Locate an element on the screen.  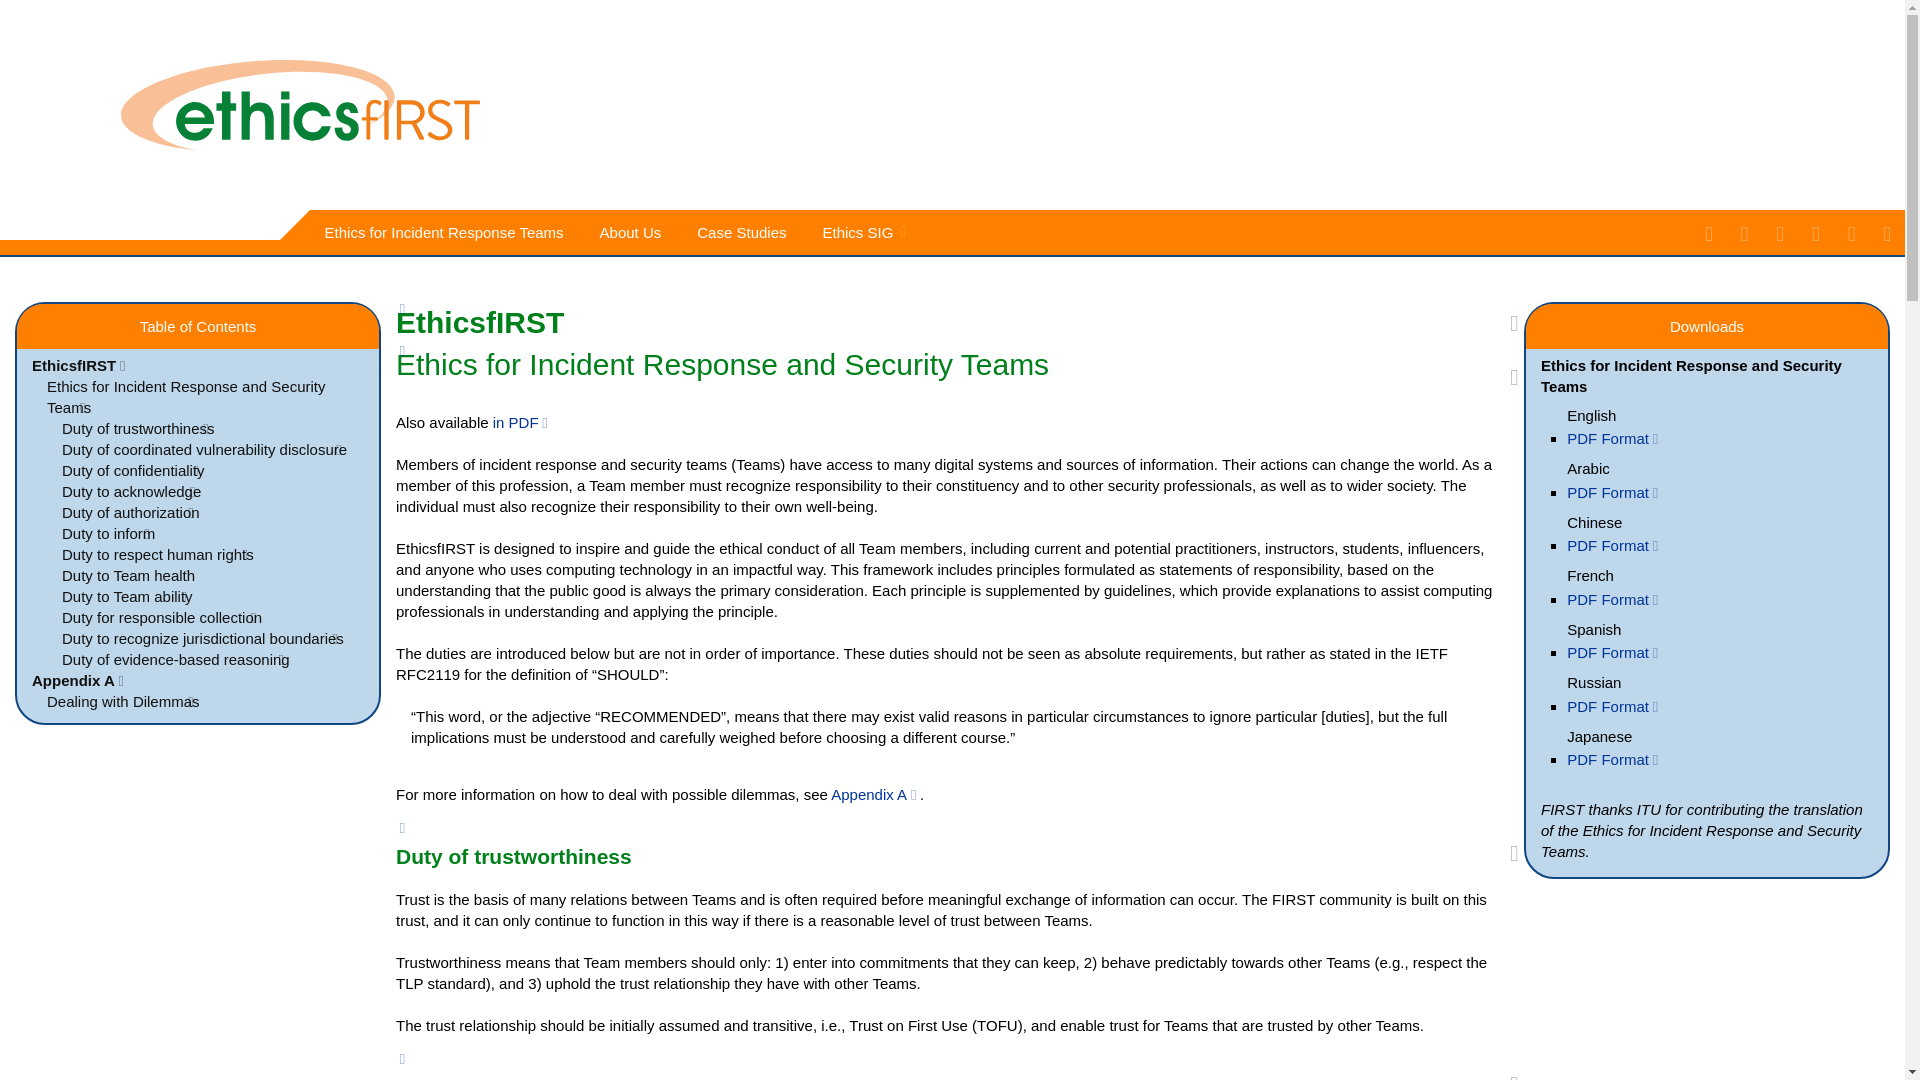
EthicsfIRST is located at coordinates (80, 365).